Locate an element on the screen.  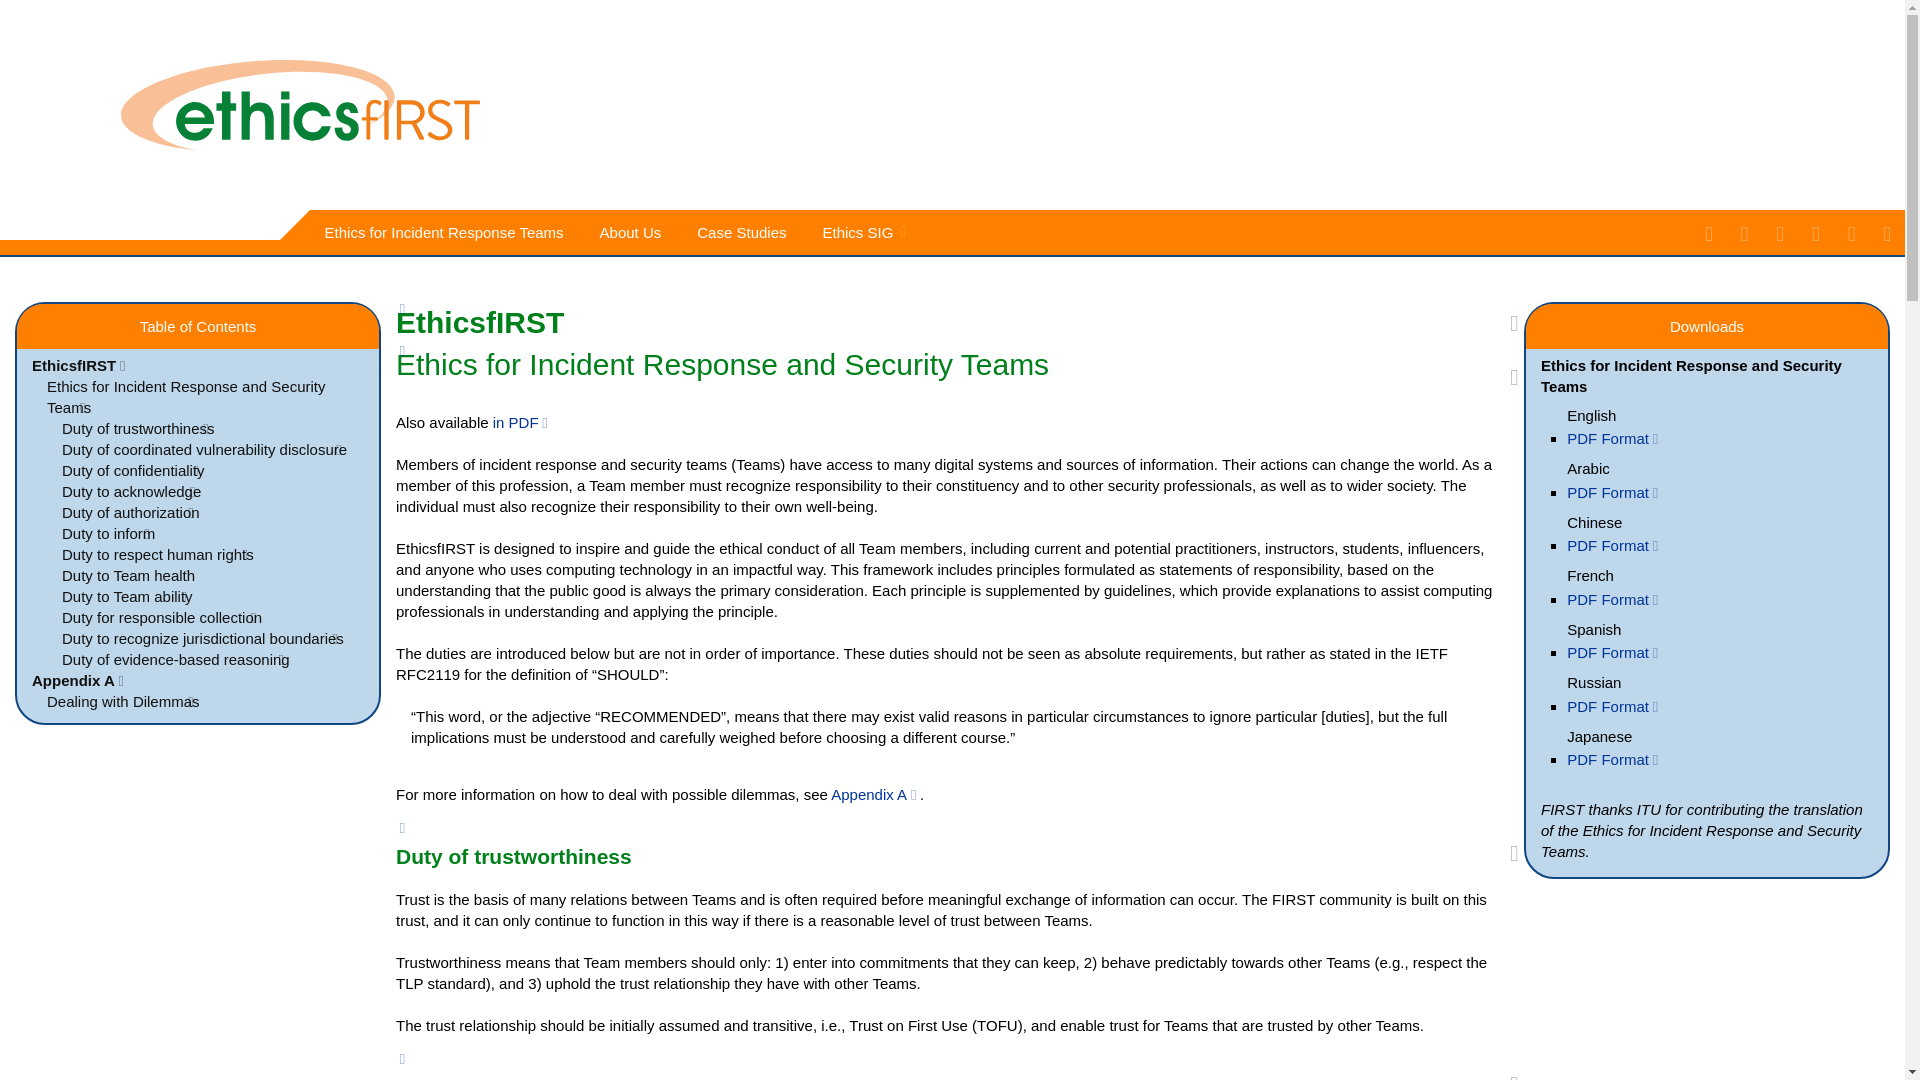
EthicsfIRST is located at coordinates (80, 365).